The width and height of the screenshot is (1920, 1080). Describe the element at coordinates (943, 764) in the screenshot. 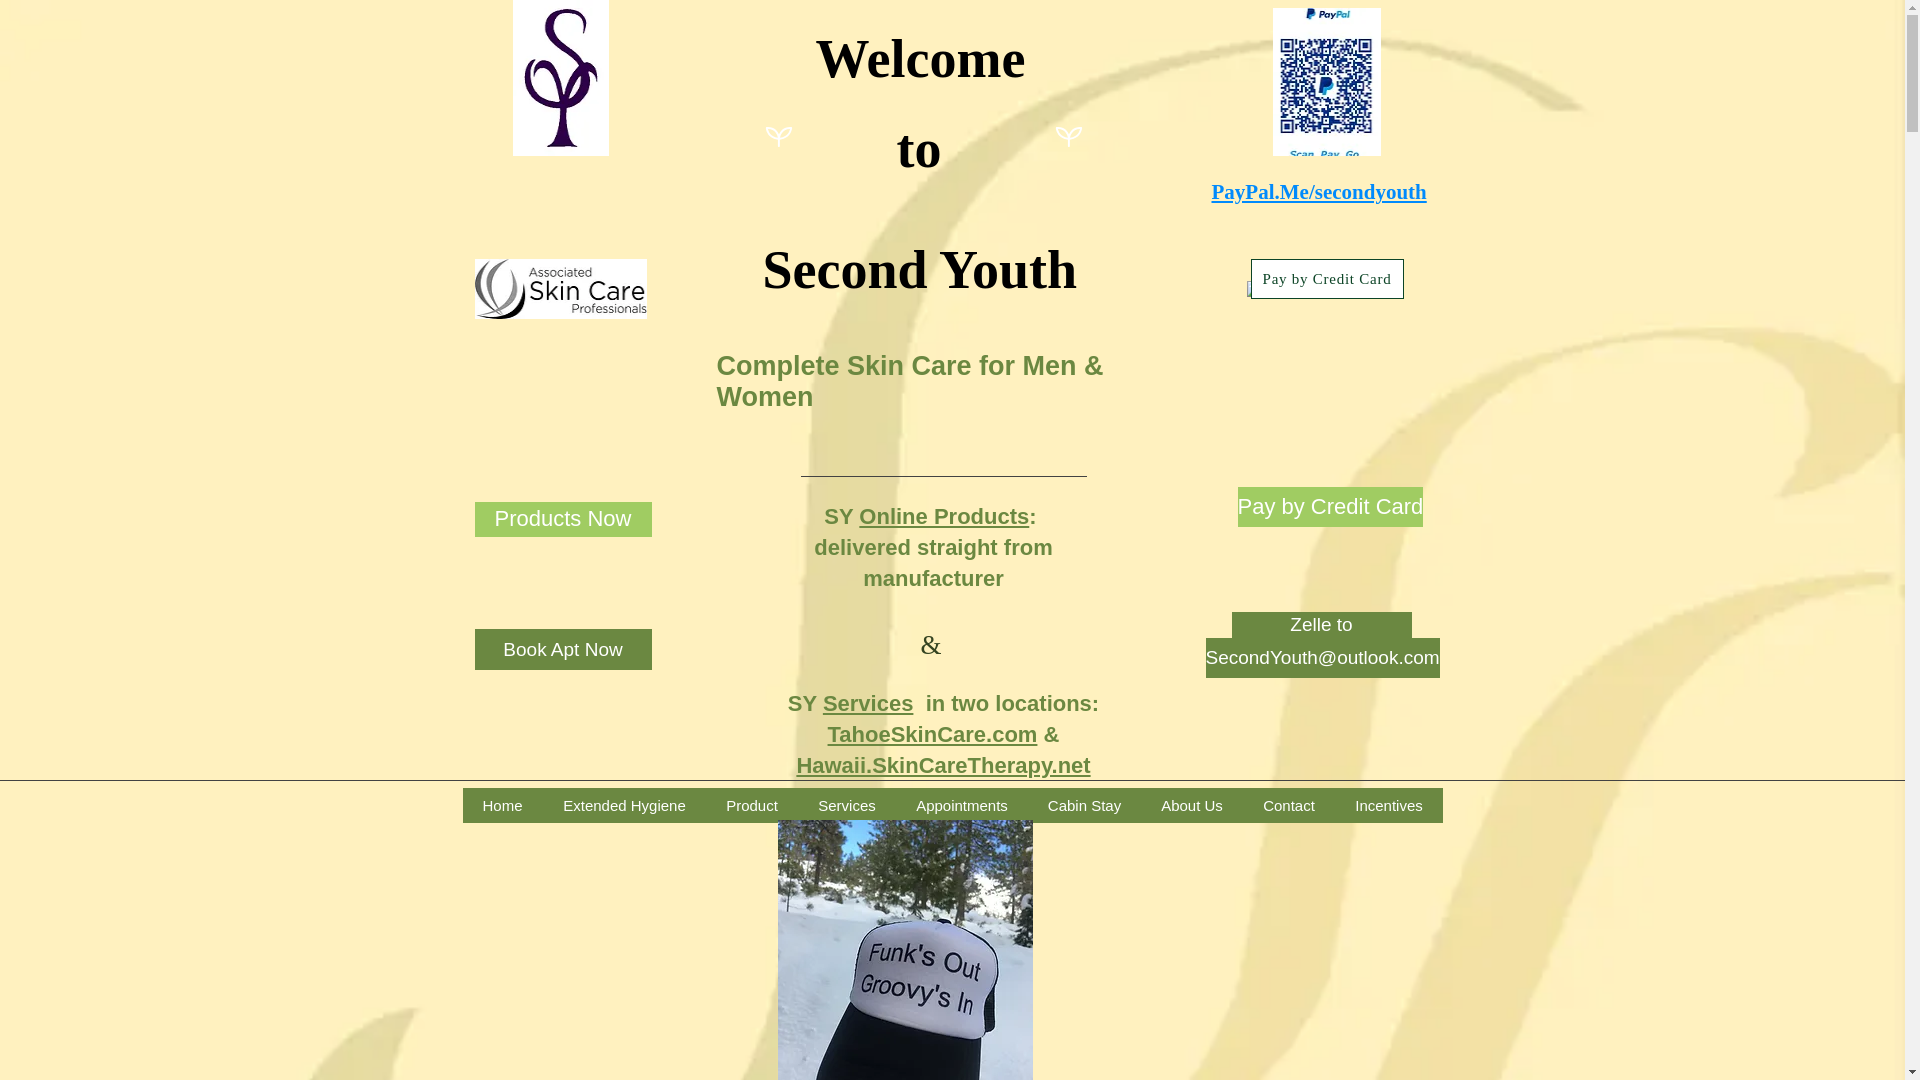

I see `Hawaii.SkinCareTherapy.net` at that location.